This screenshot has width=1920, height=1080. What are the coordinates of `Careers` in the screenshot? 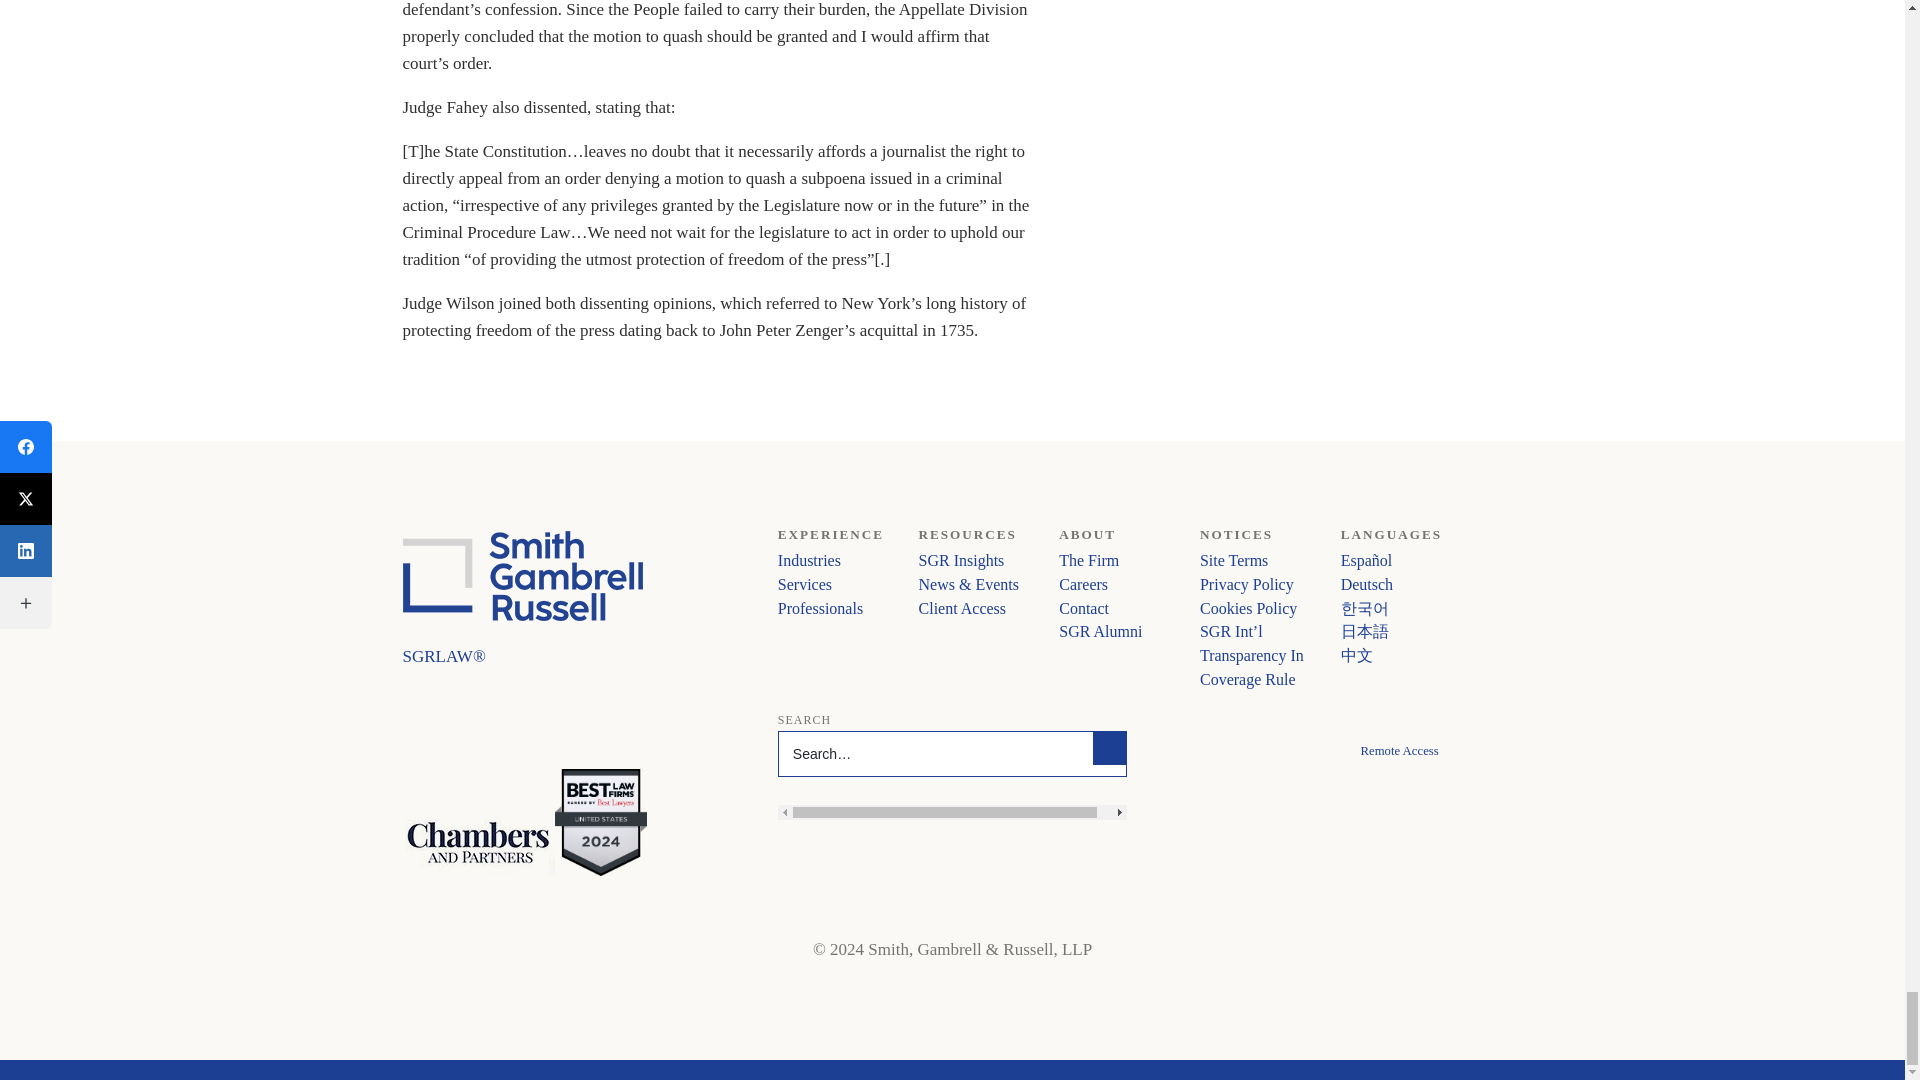 It's located at (1083, 584).